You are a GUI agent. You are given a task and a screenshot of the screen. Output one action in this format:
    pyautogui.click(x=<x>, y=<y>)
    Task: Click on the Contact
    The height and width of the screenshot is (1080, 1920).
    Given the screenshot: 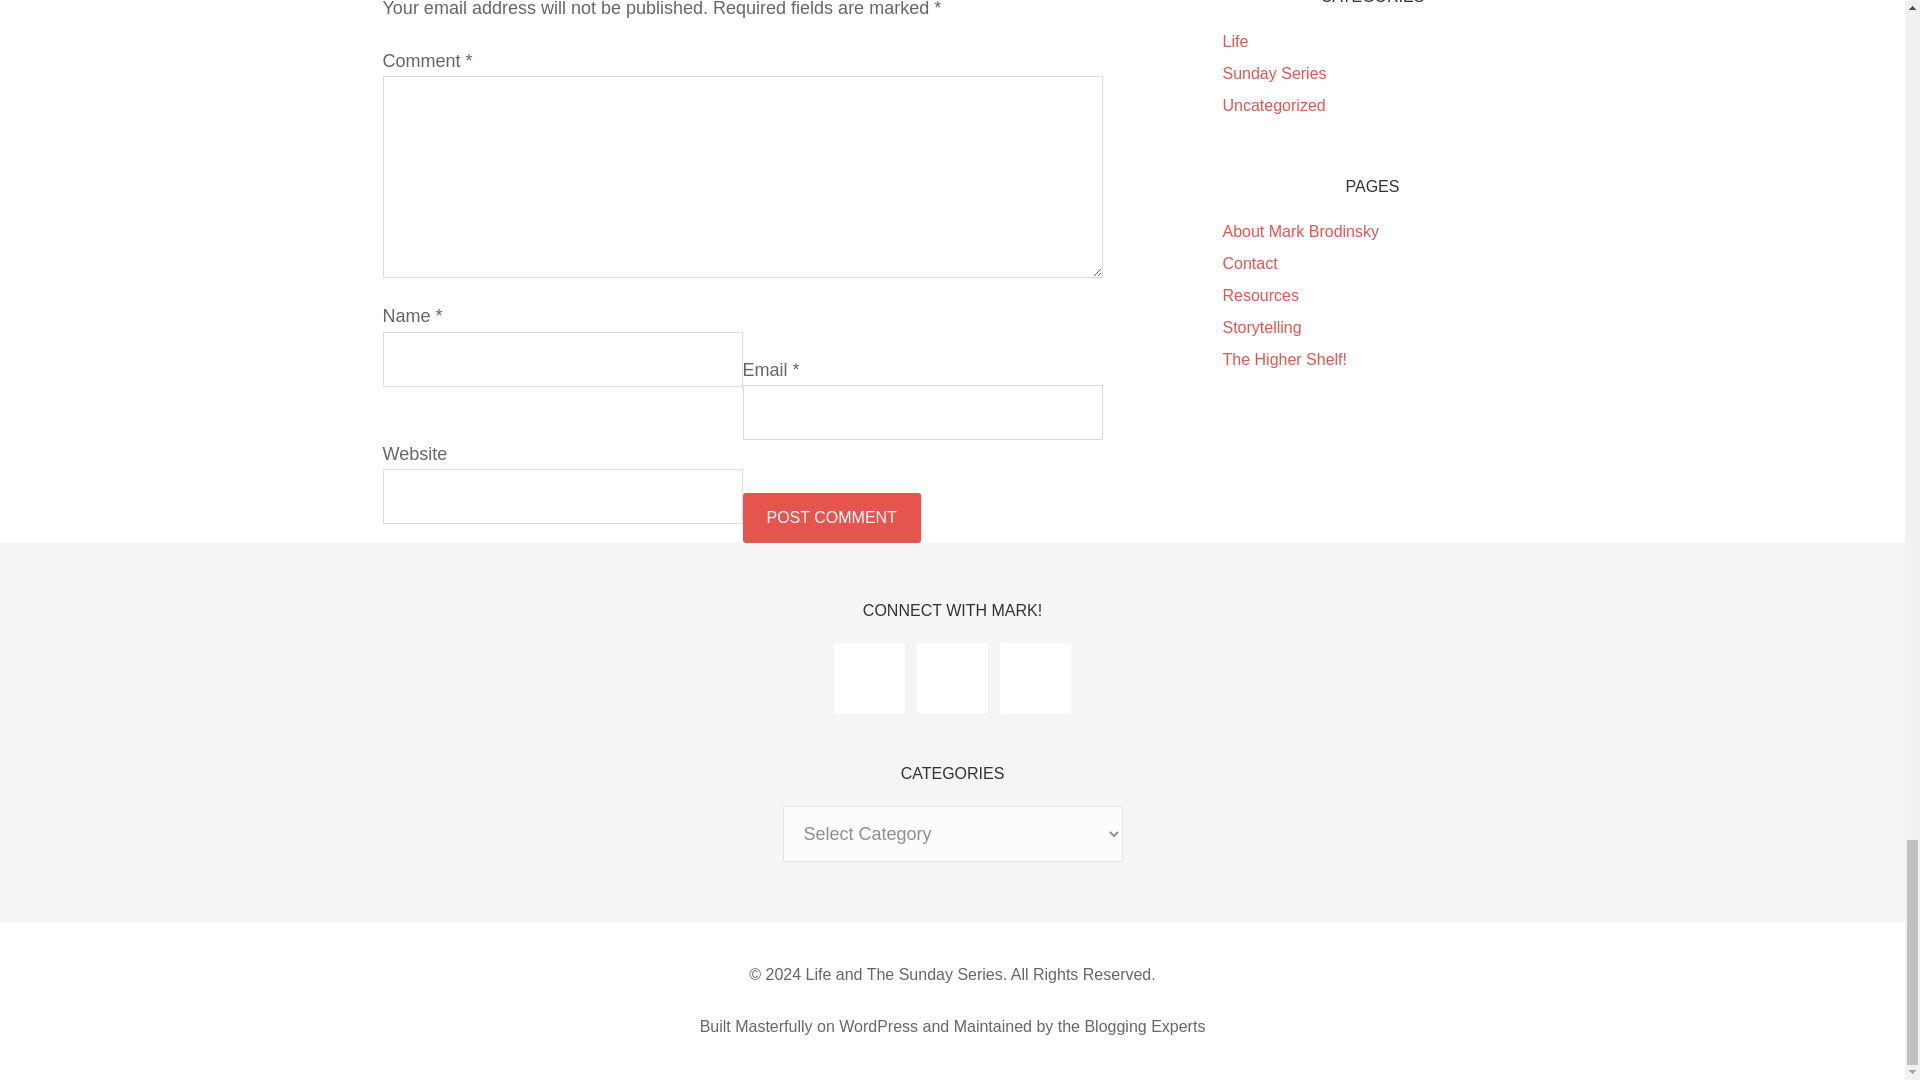 What is the action you would take?
    pyautogui.click(x=1248, y=263)
    